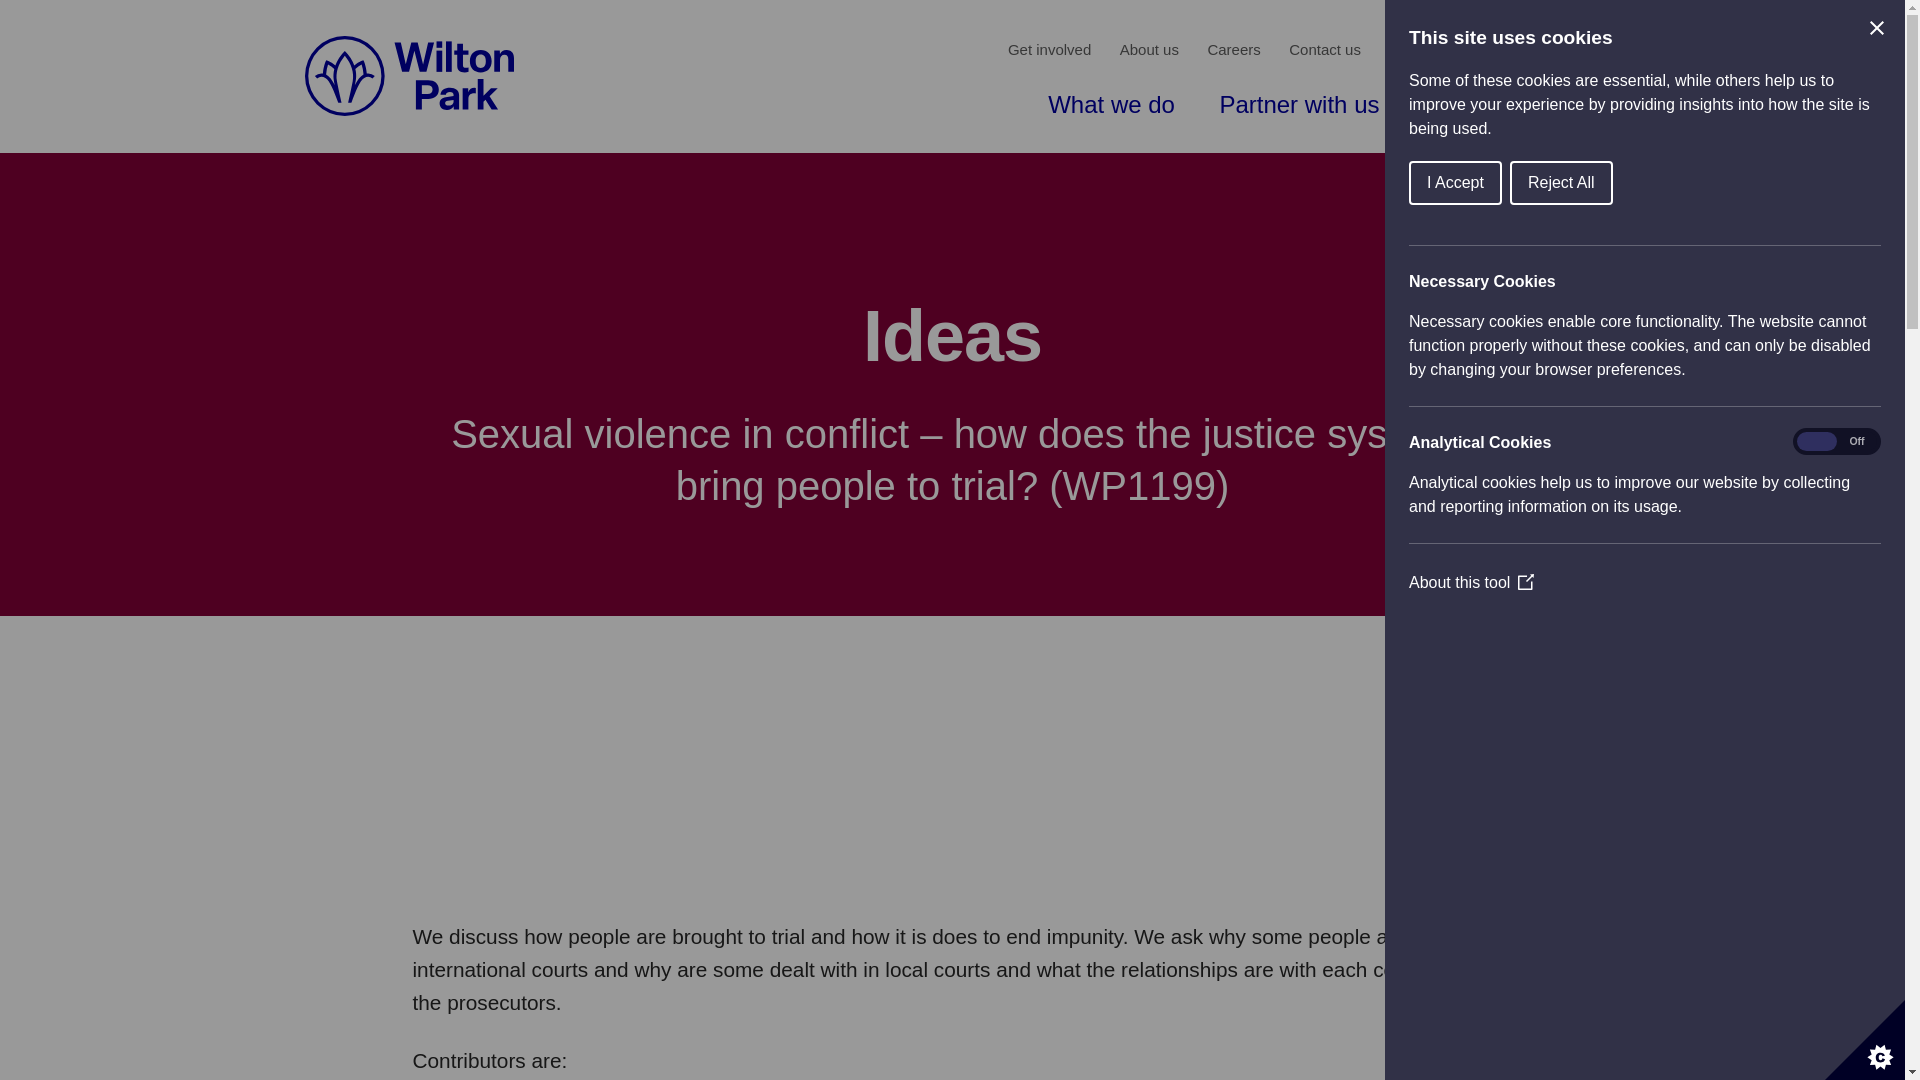 This screenshot has width=1920, height=1080. What do you see at coordinates (1568, 50) in the screenshot?
I see `Accessibility` at bounding box center [1568, 50].